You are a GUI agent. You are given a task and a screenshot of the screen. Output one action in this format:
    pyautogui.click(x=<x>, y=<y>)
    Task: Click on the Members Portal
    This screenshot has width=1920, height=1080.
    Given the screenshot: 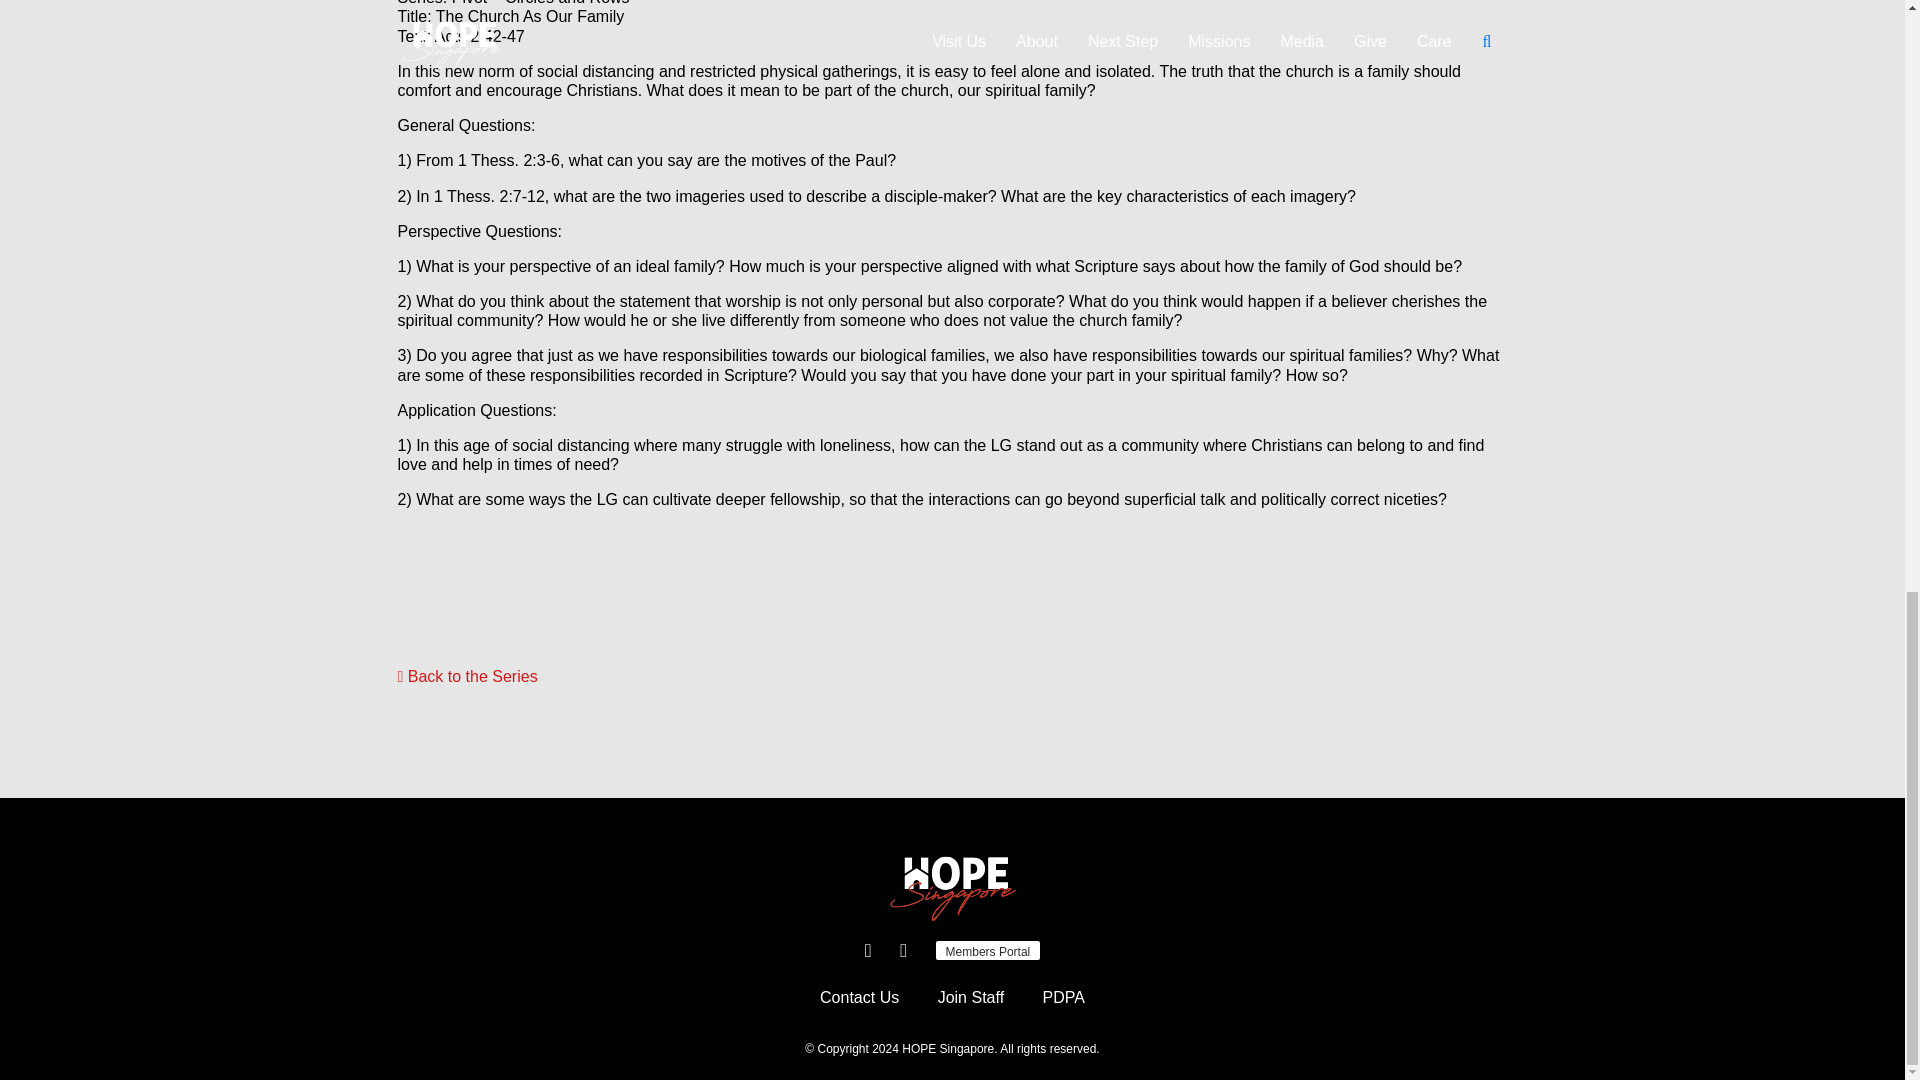 What is the action you would take?
    pyautogui.click(x=988, y=950)
    